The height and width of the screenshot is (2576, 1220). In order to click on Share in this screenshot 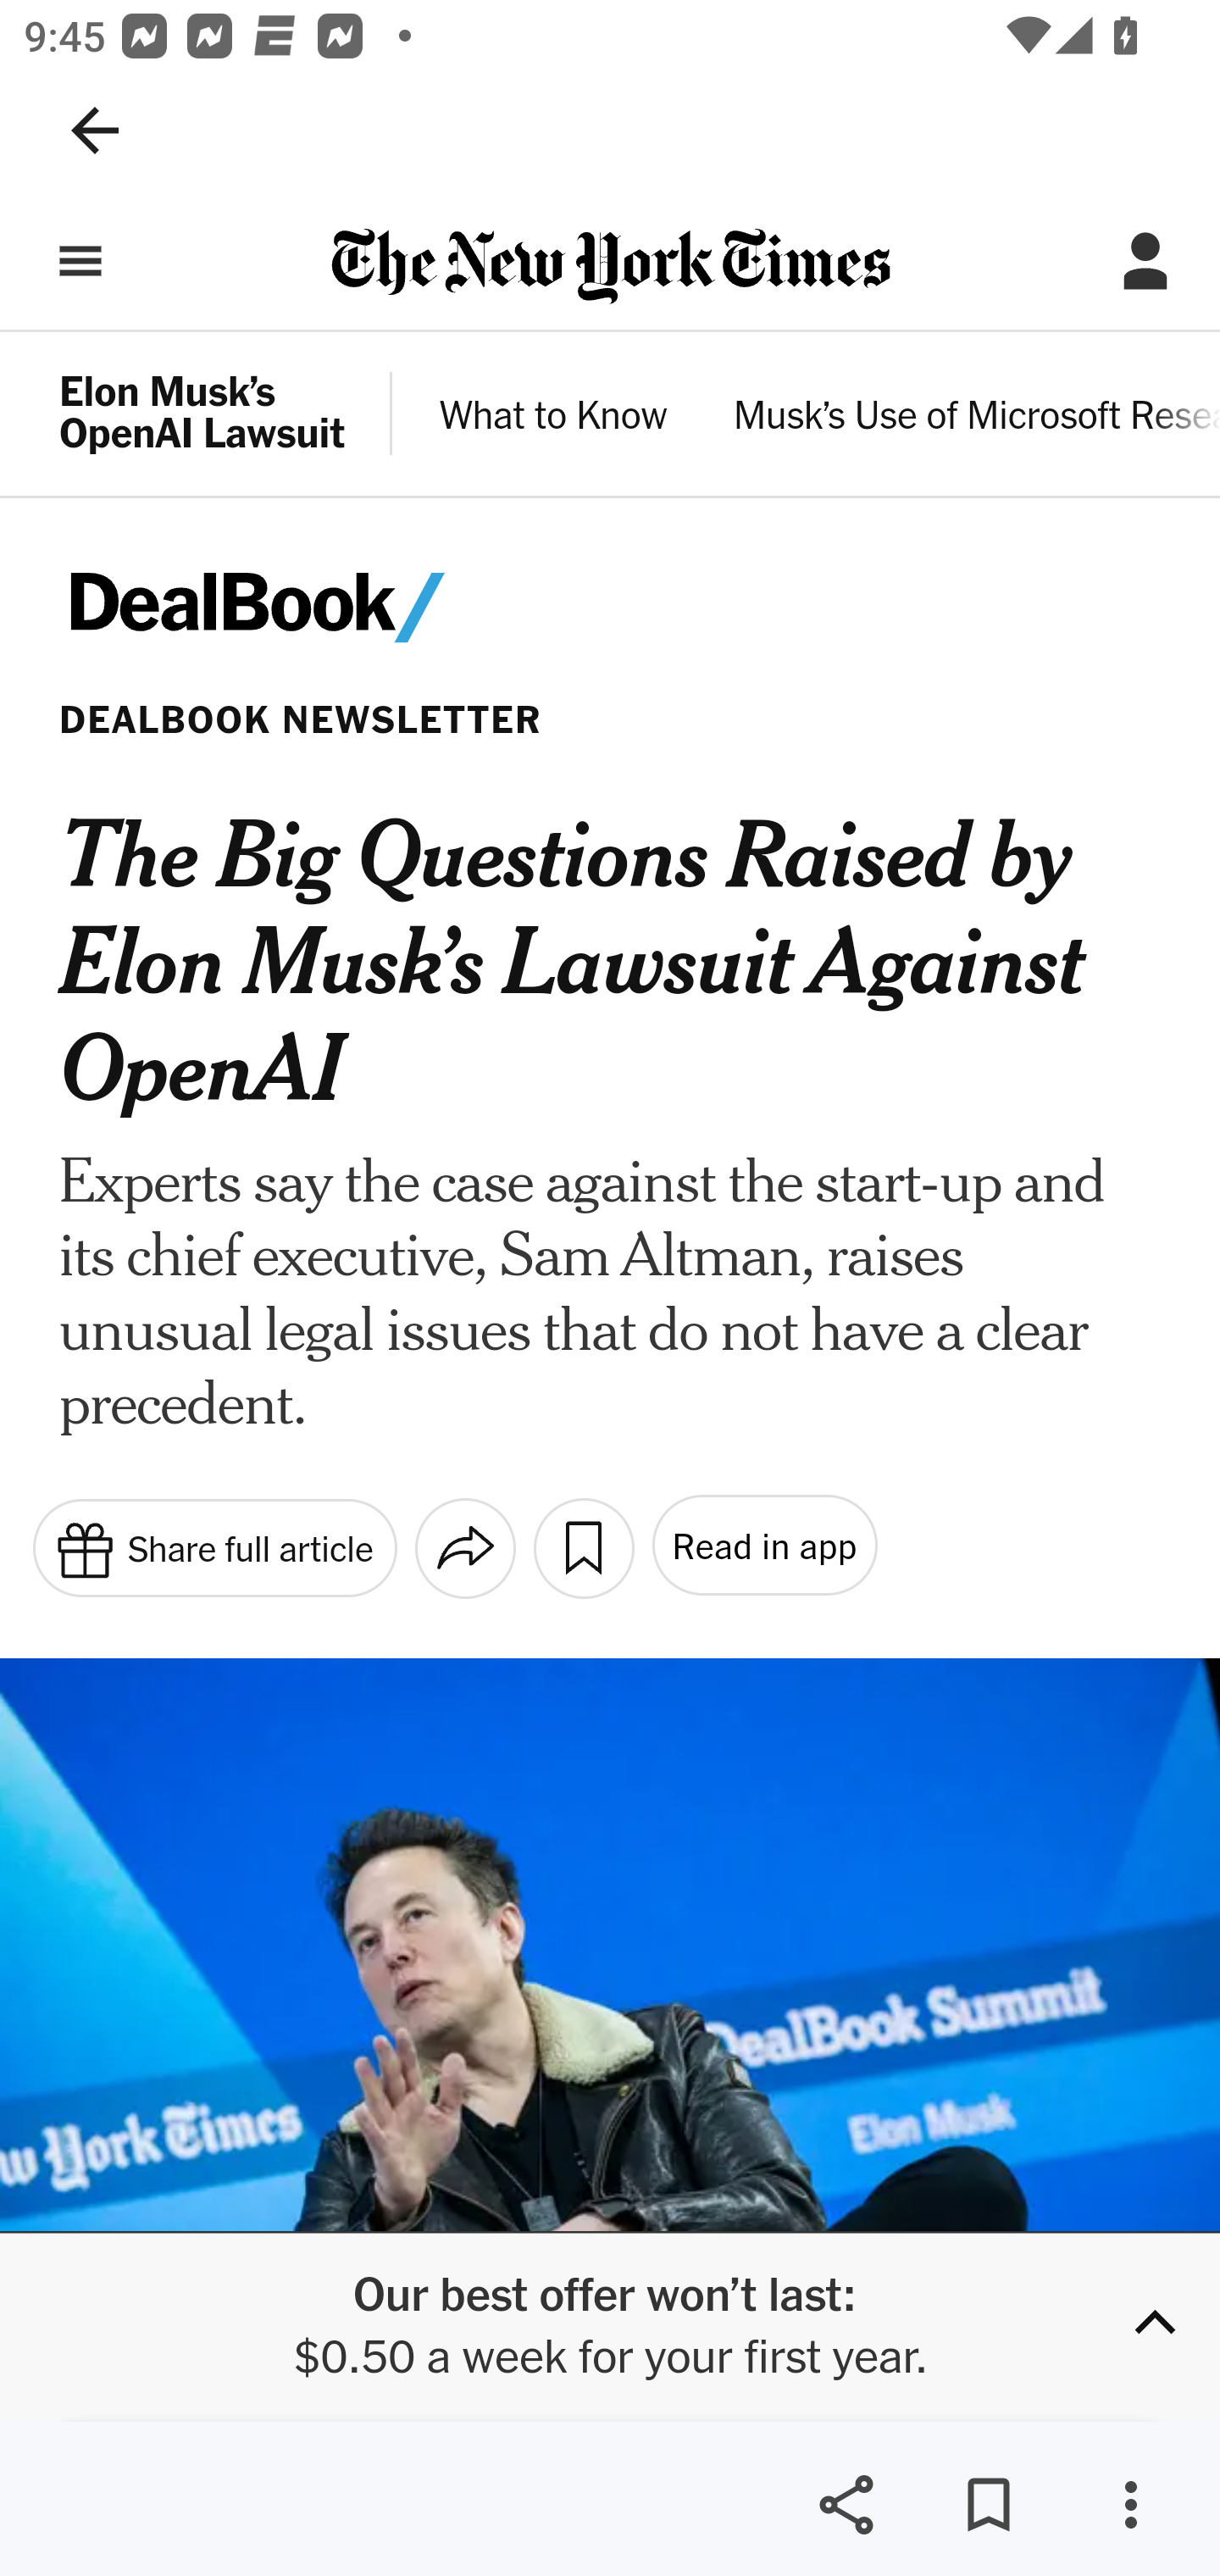, I will do `click(846, 2505)`.